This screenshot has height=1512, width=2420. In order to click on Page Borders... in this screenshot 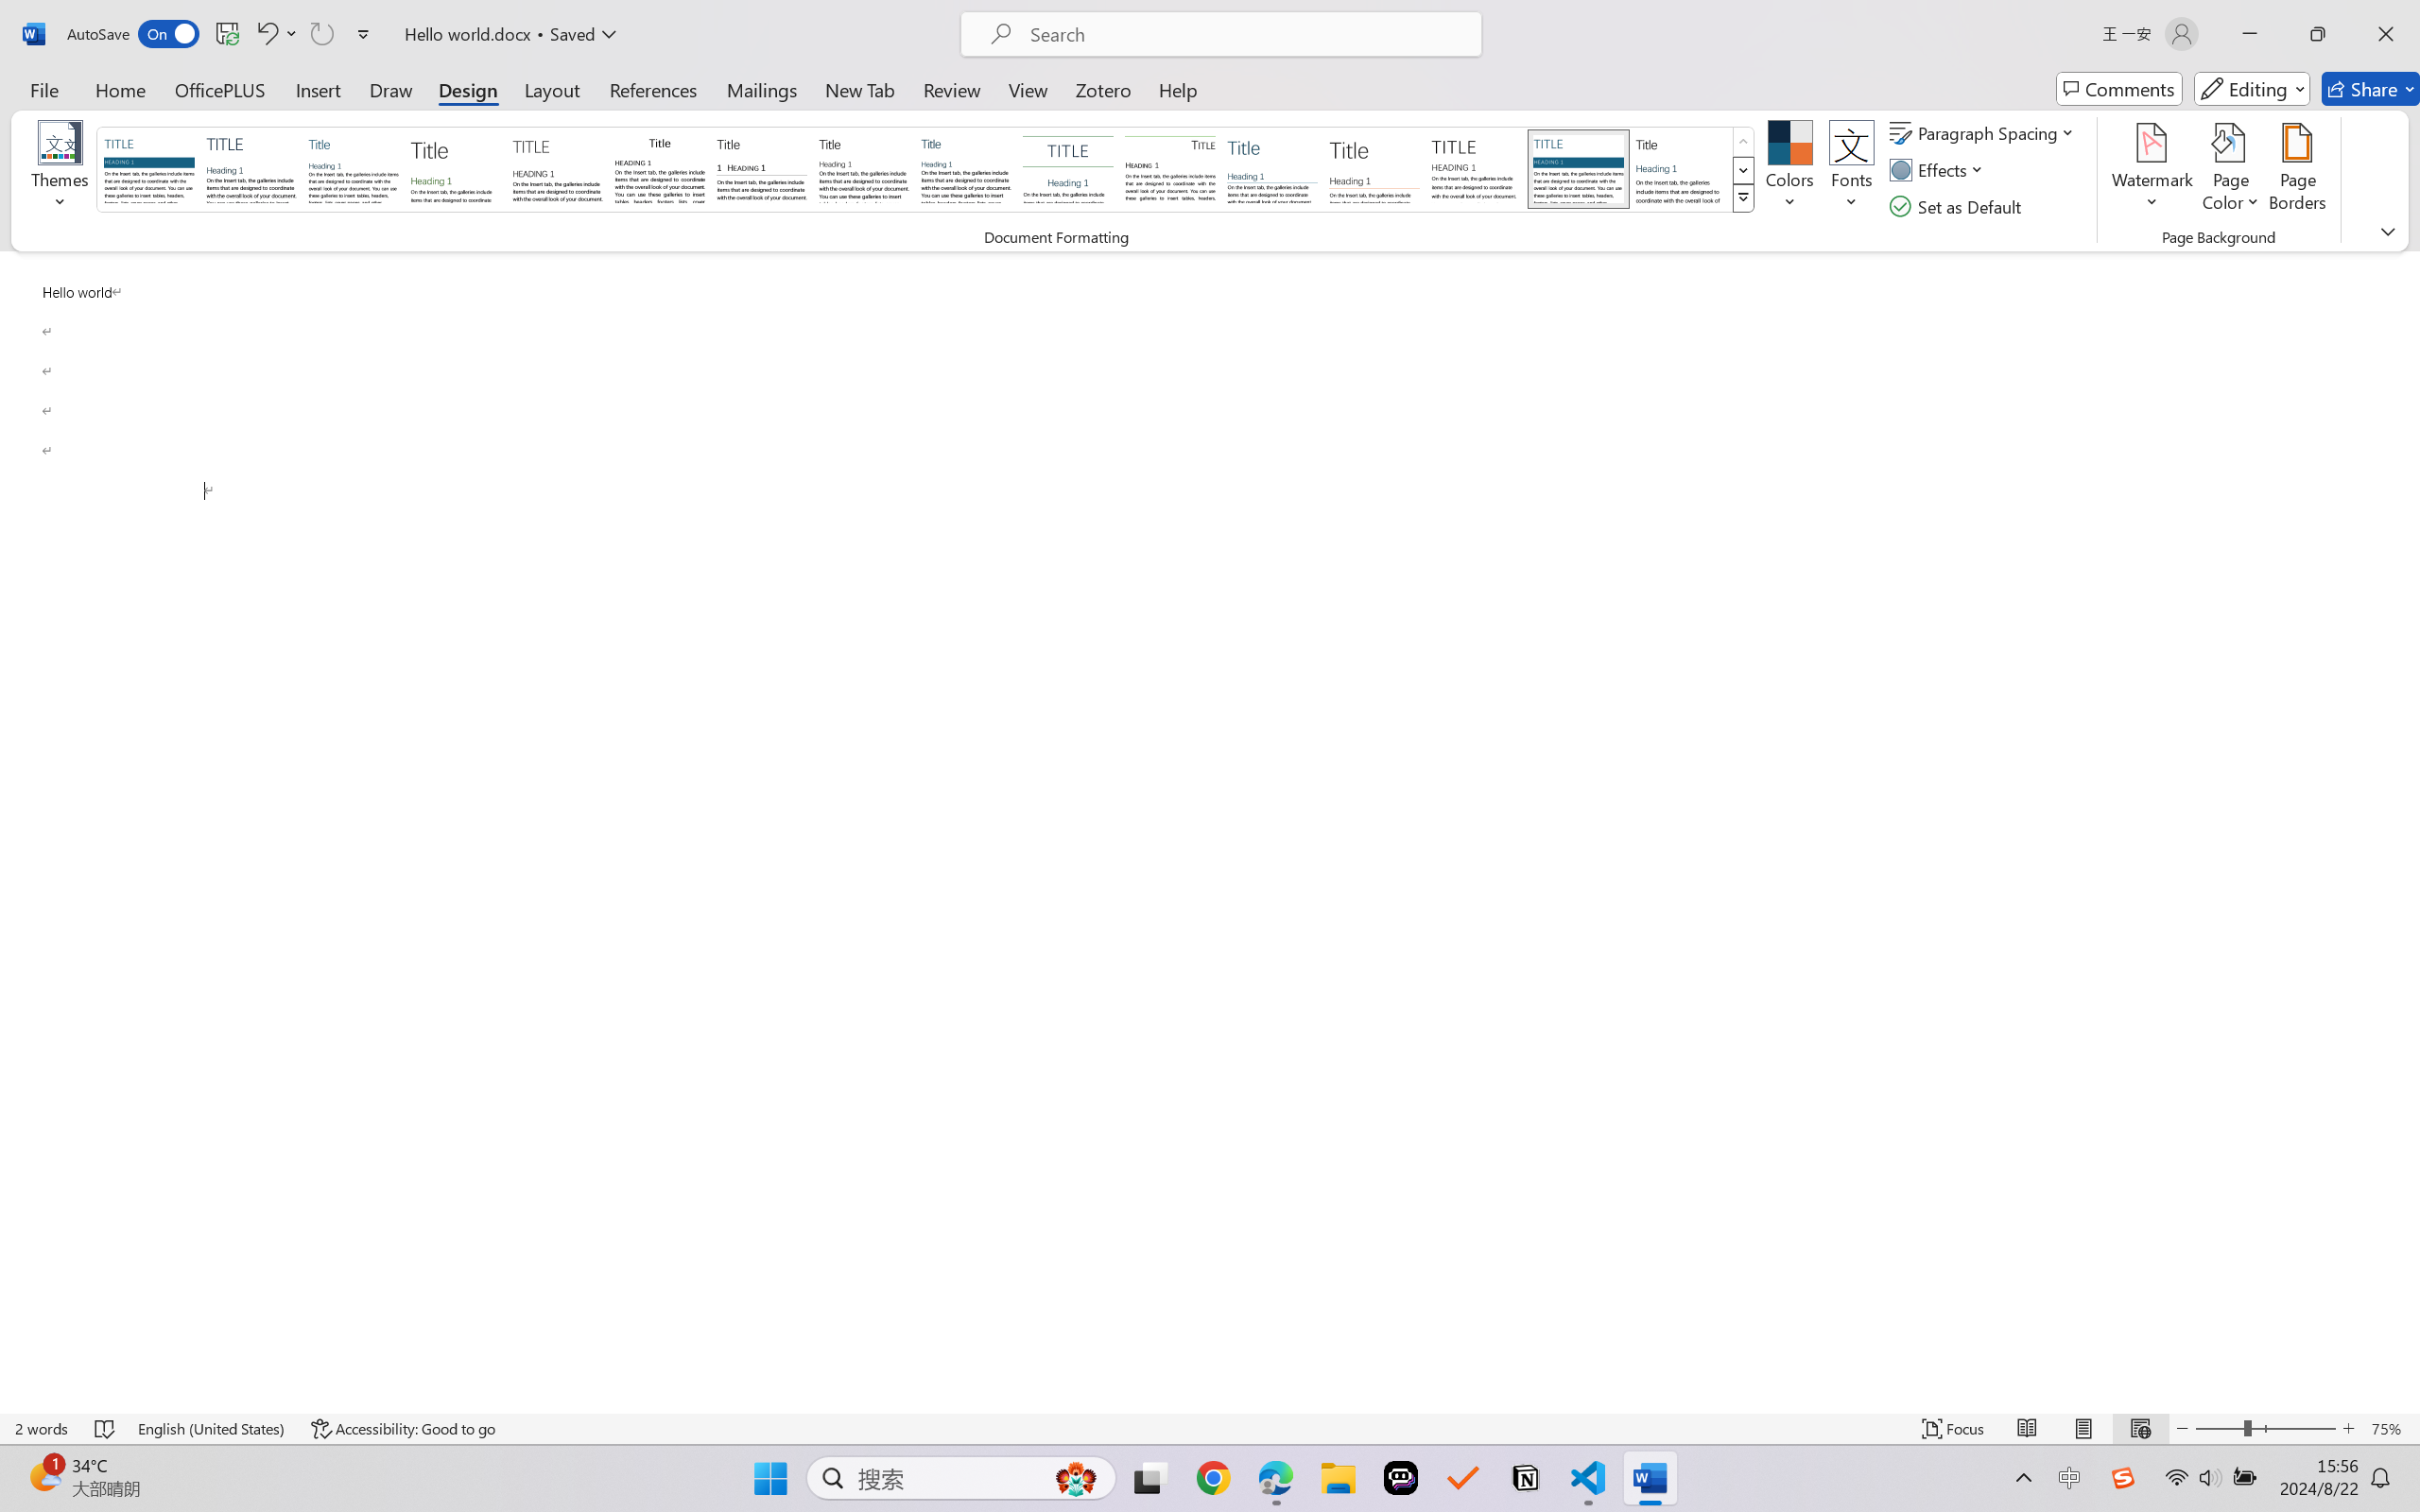, I will do `click(2297, 170)`.